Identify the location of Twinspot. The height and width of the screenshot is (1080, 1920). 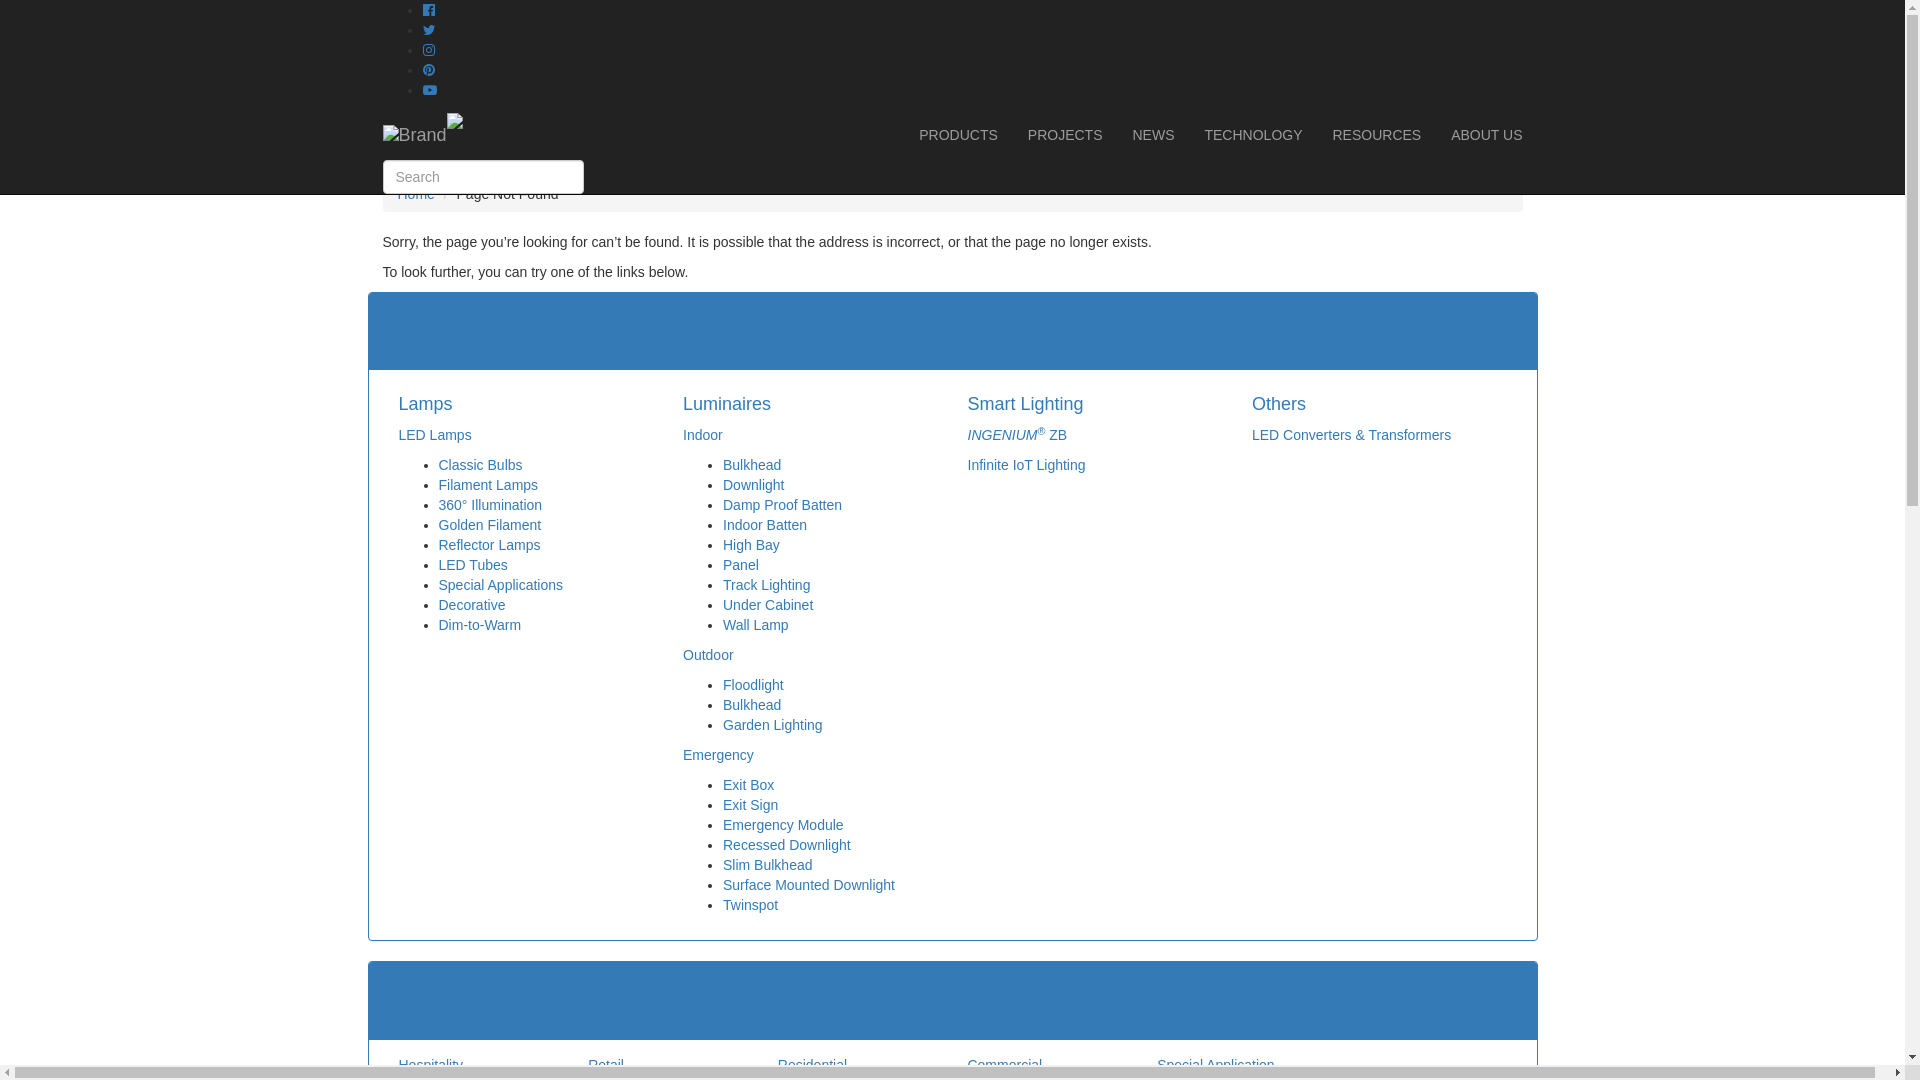
(750, 905).